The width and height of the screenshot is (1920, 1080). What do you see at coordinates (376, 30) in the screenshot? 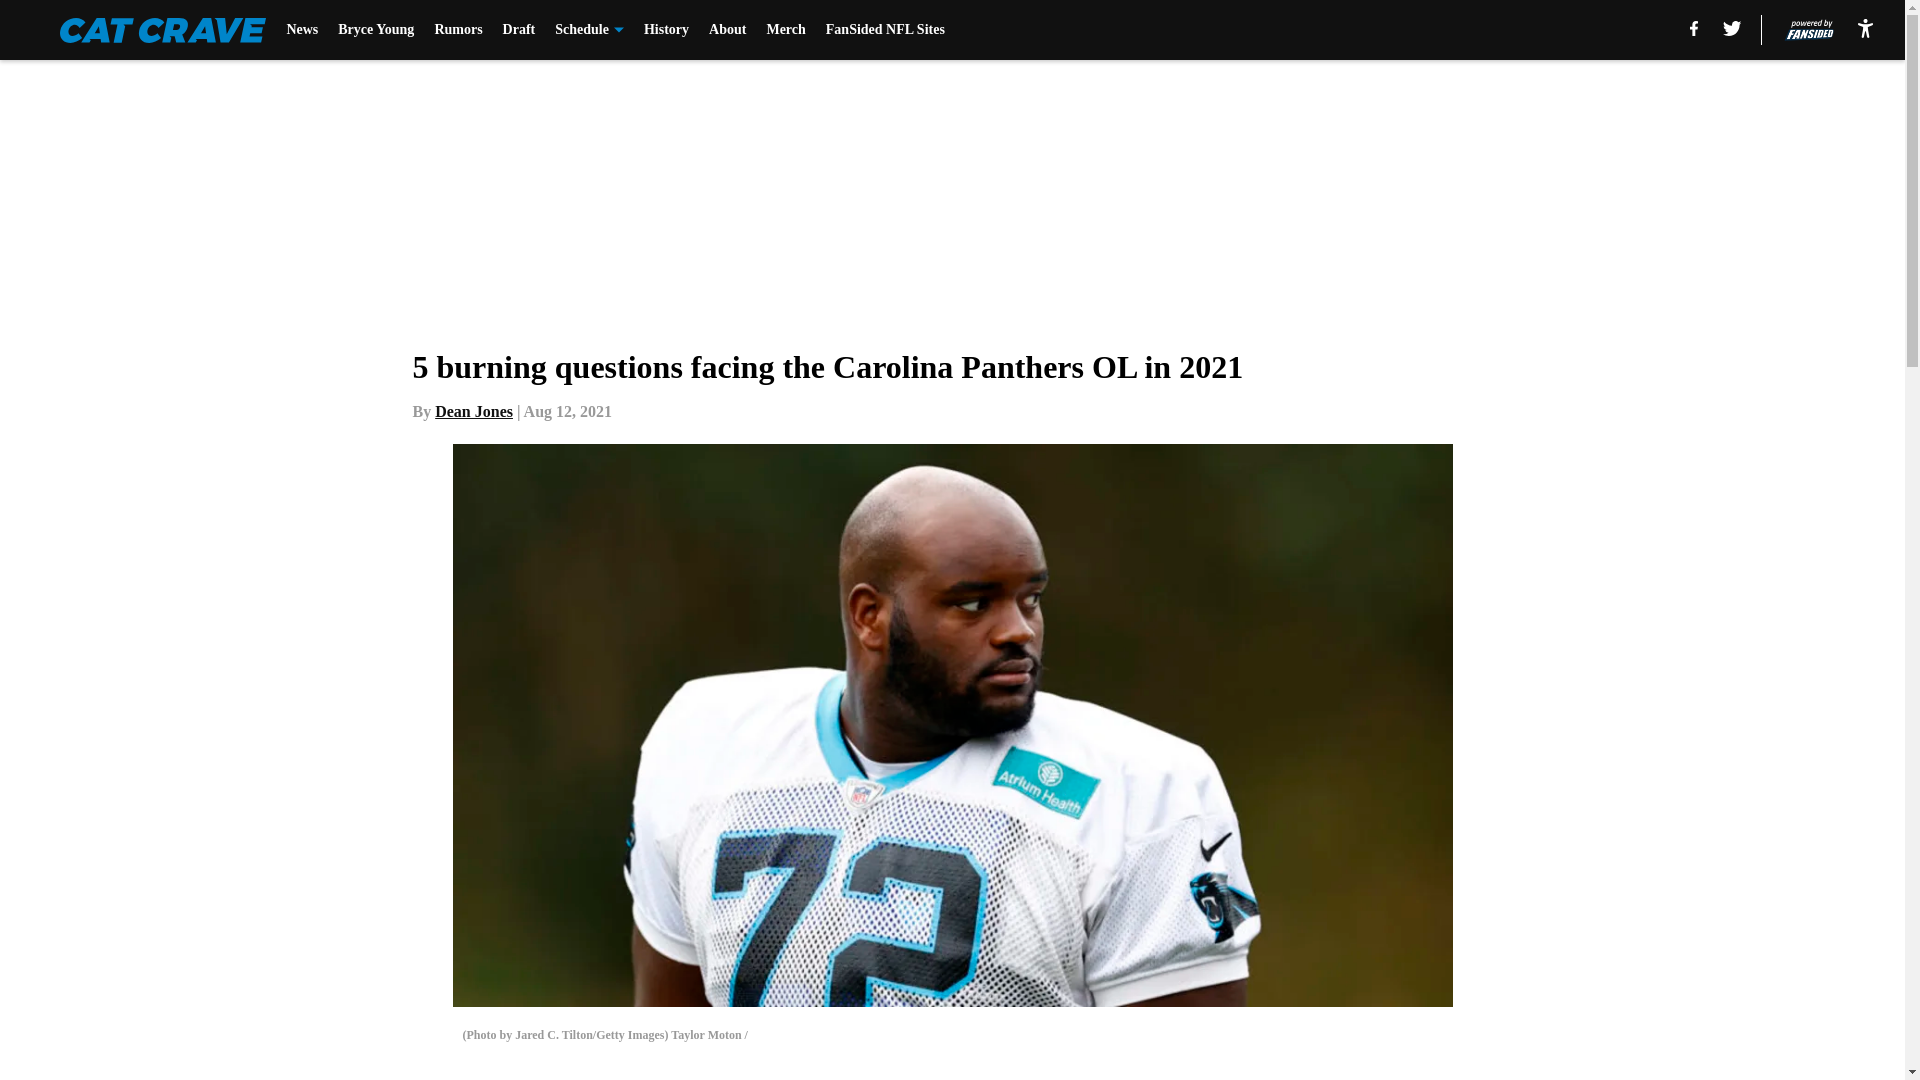
I see `Bryce Young` at bounding box center [376, 30].